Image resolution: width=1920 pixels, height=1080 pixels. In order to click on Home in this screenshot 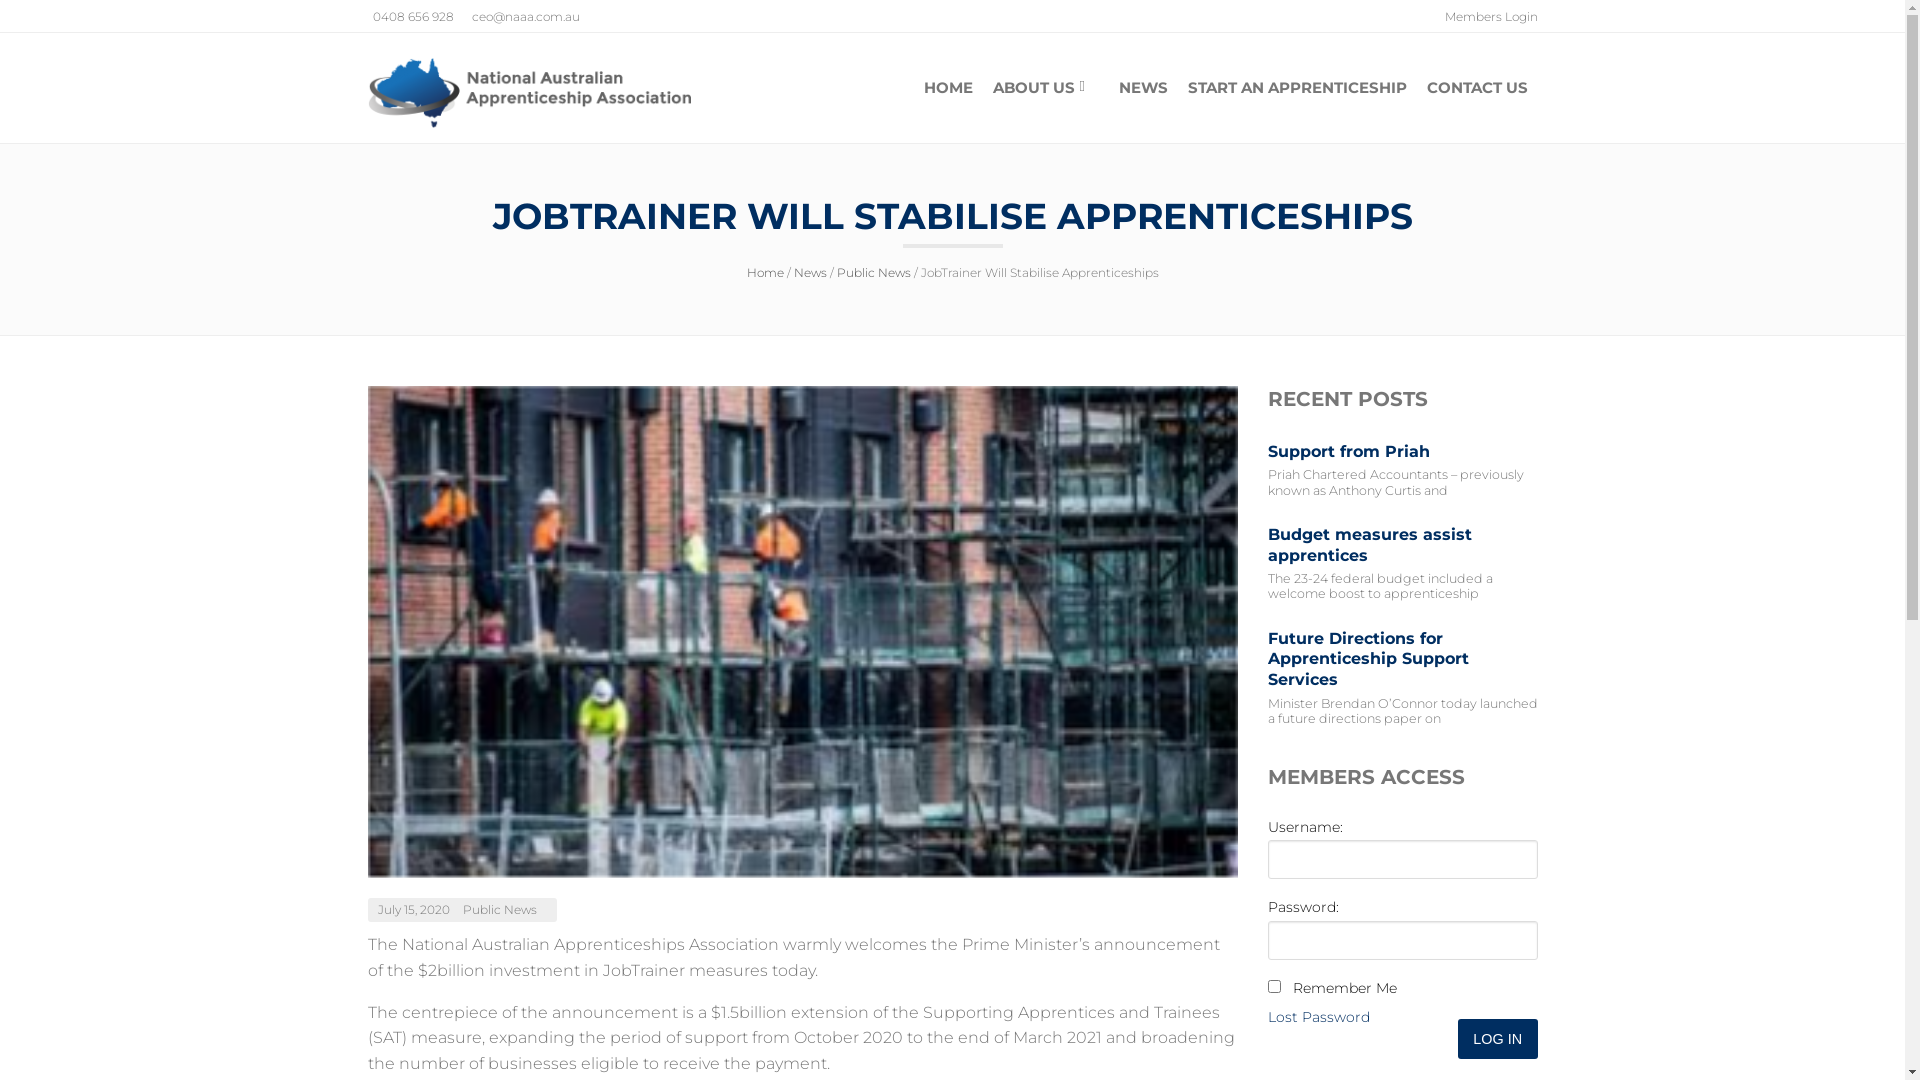, I will do `click(764, 272)`.